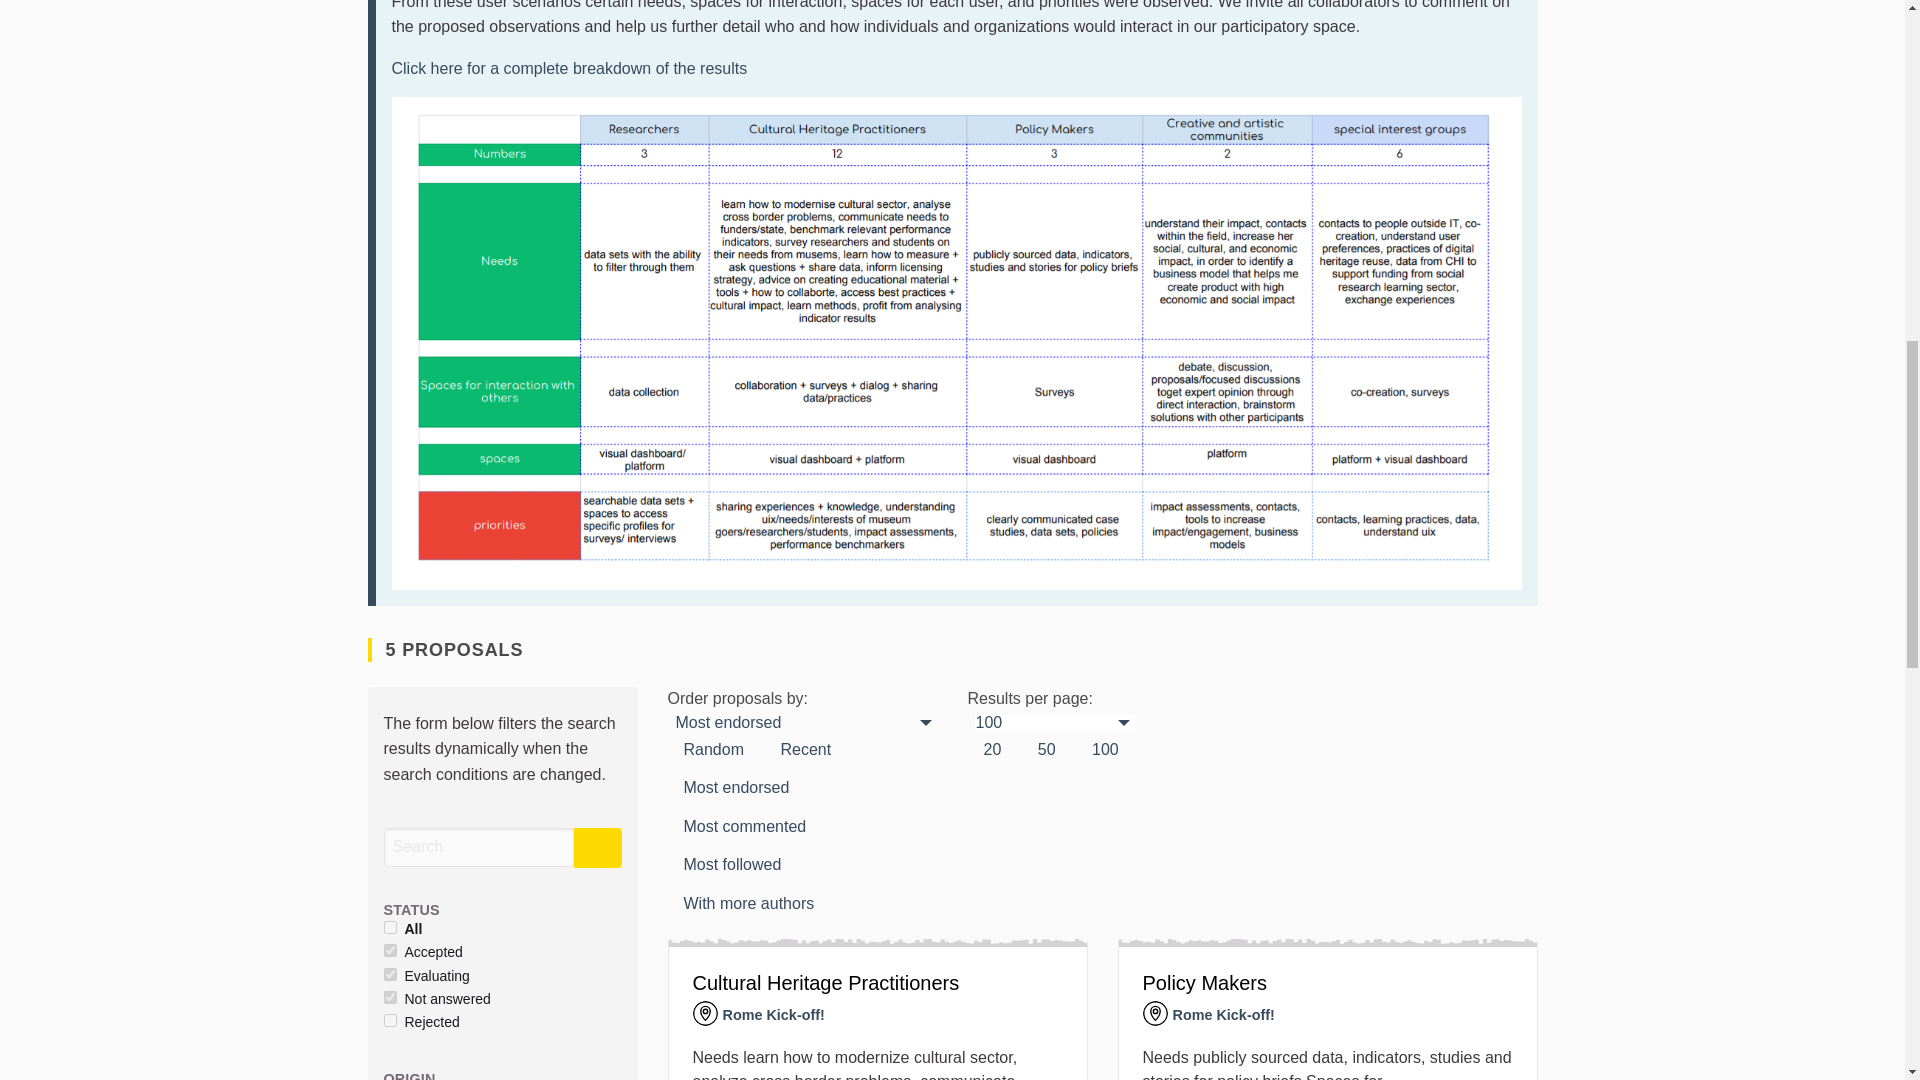 Image resolution: width=1920 pixels, height=1080 pixels. What do you see at coordinates (733, 864) in the screenshot?
I see `Order proposals by:` at bounding box center [733, 864].